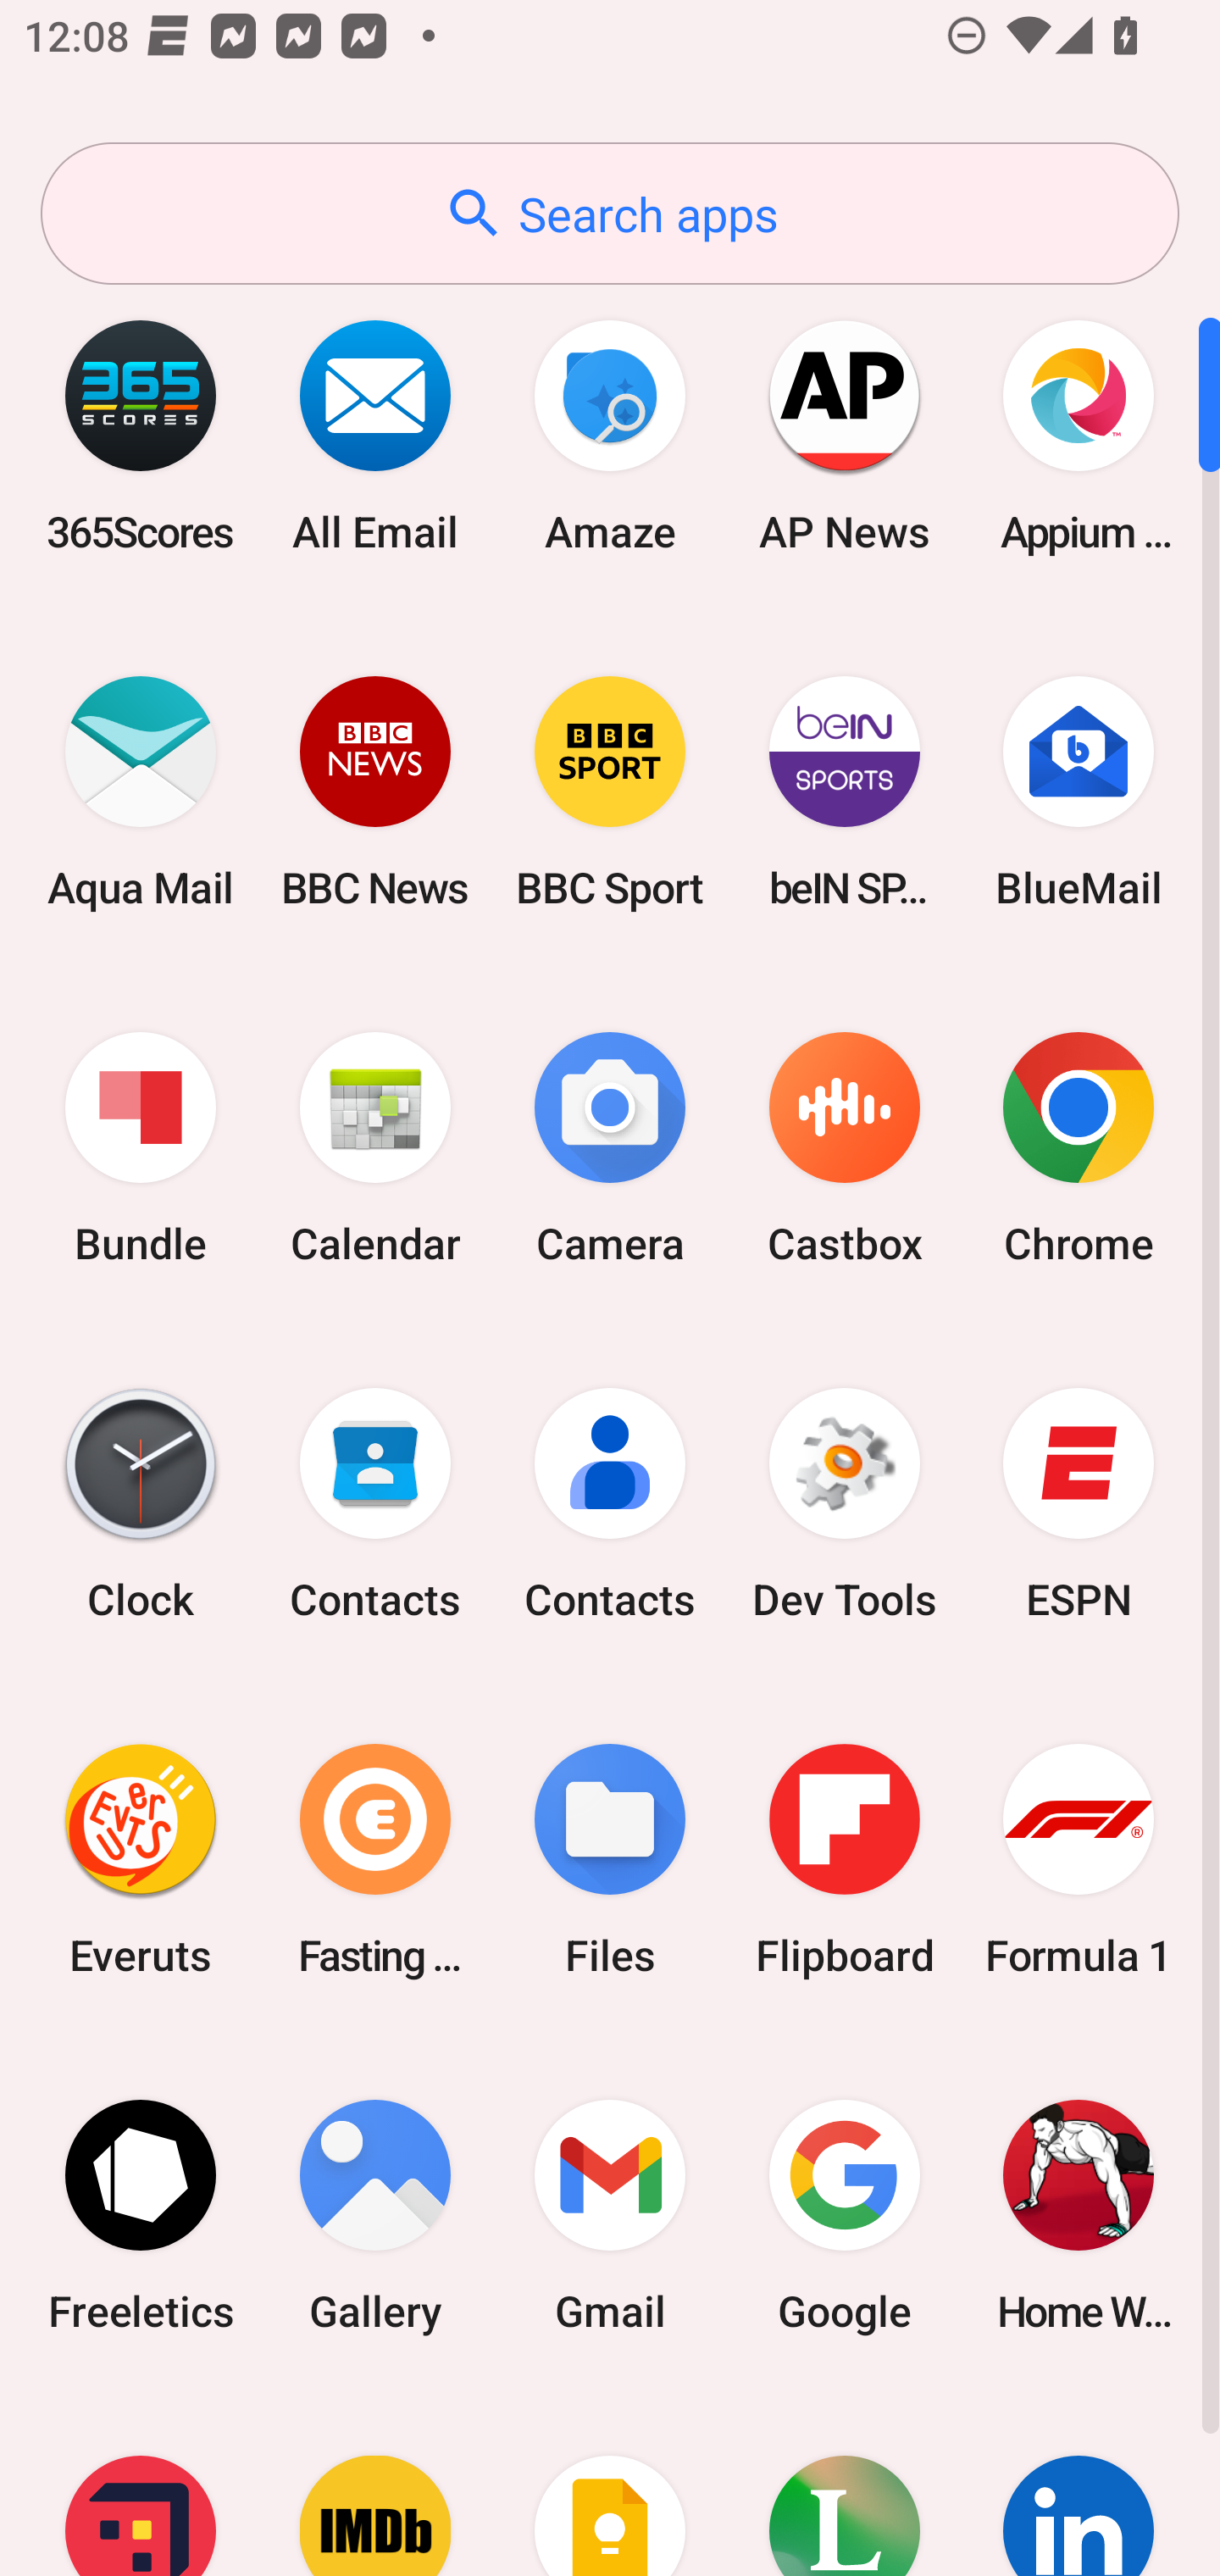 The image size is (1220, 2576). I want to click on Contacts, so click(375, 1504).